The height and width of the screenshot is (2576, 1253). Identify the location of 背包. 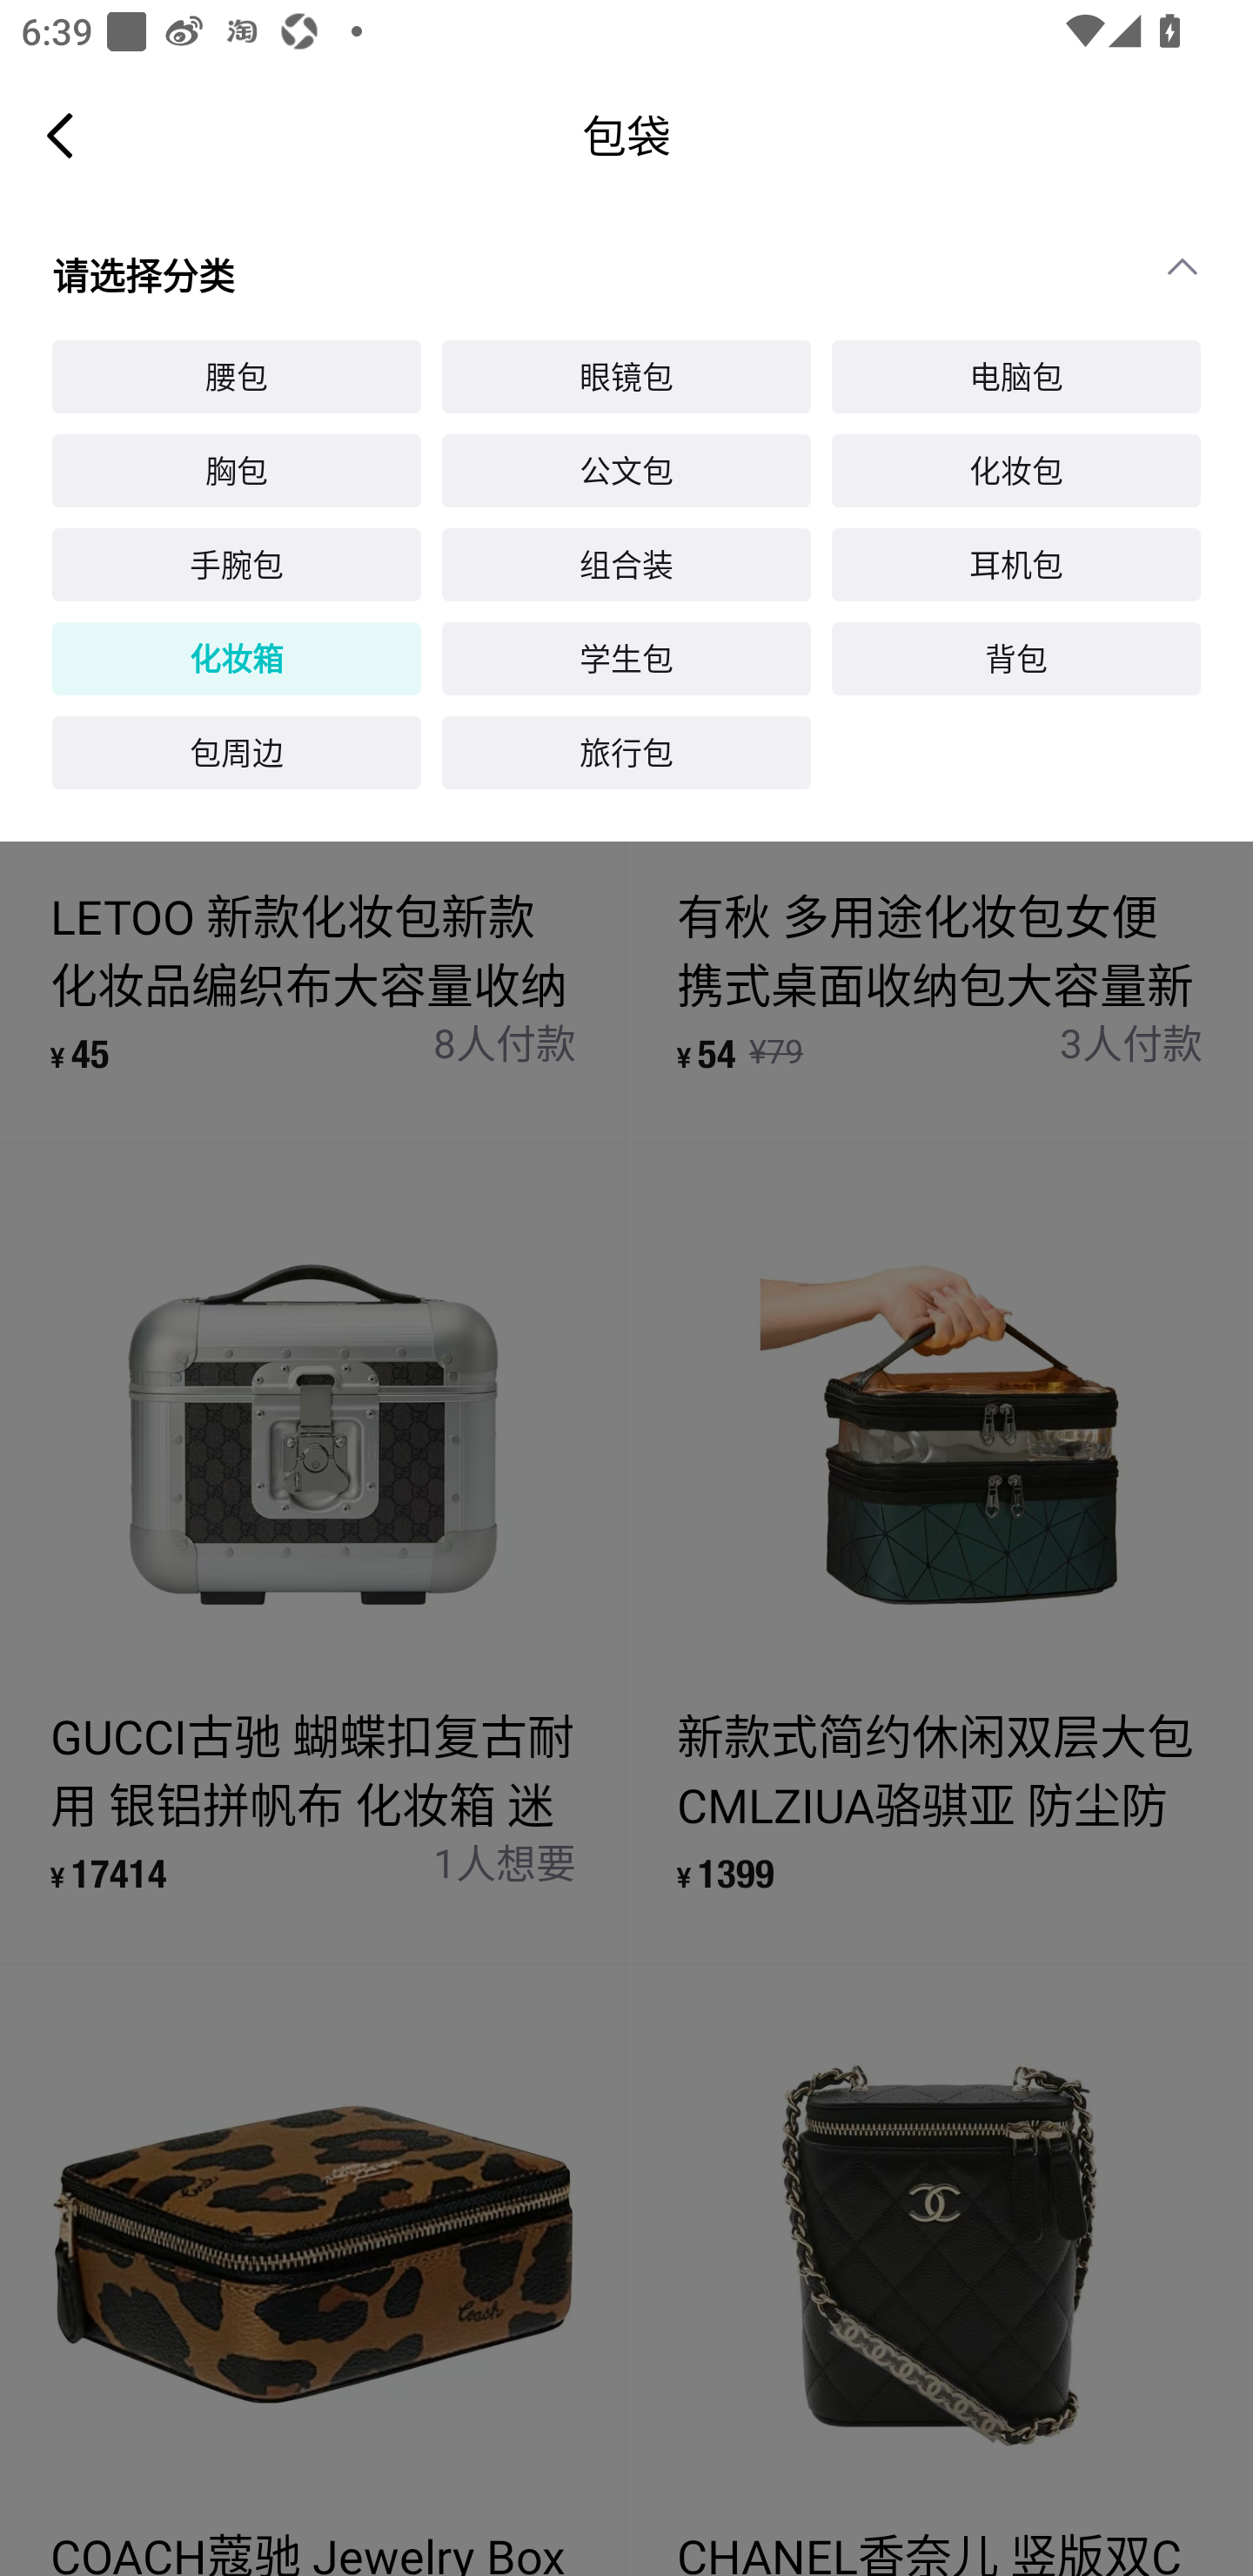
(1016, 660).